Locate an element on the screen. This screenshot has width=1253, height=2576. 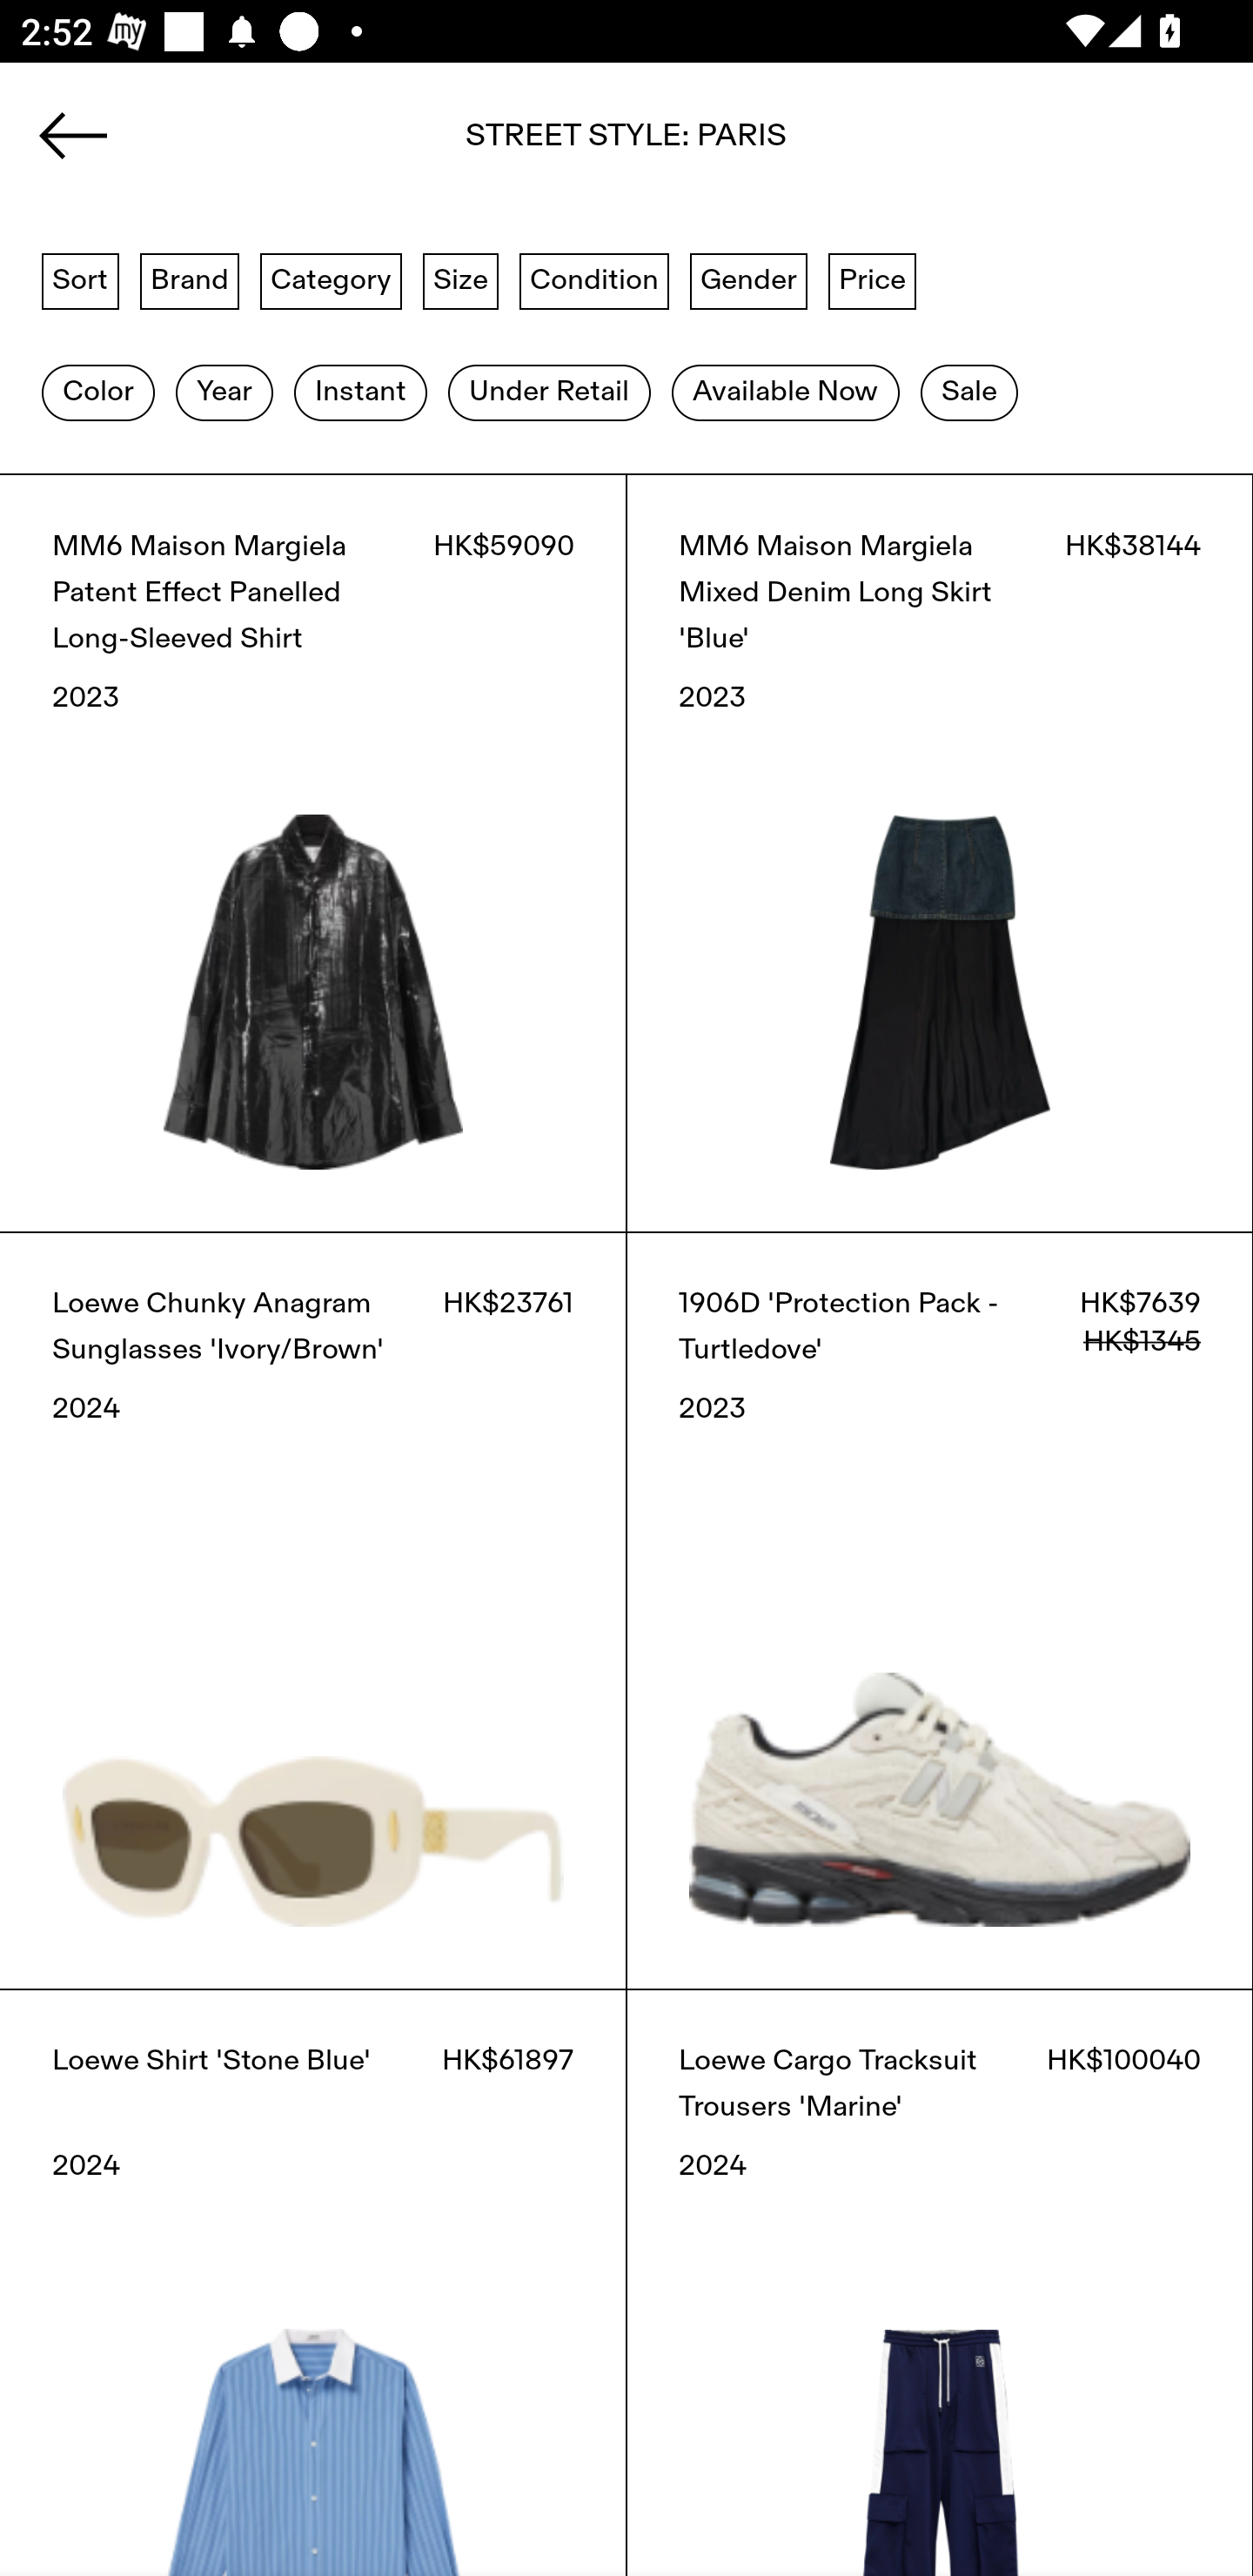
Under Retail is located at coordinates (549, 392).